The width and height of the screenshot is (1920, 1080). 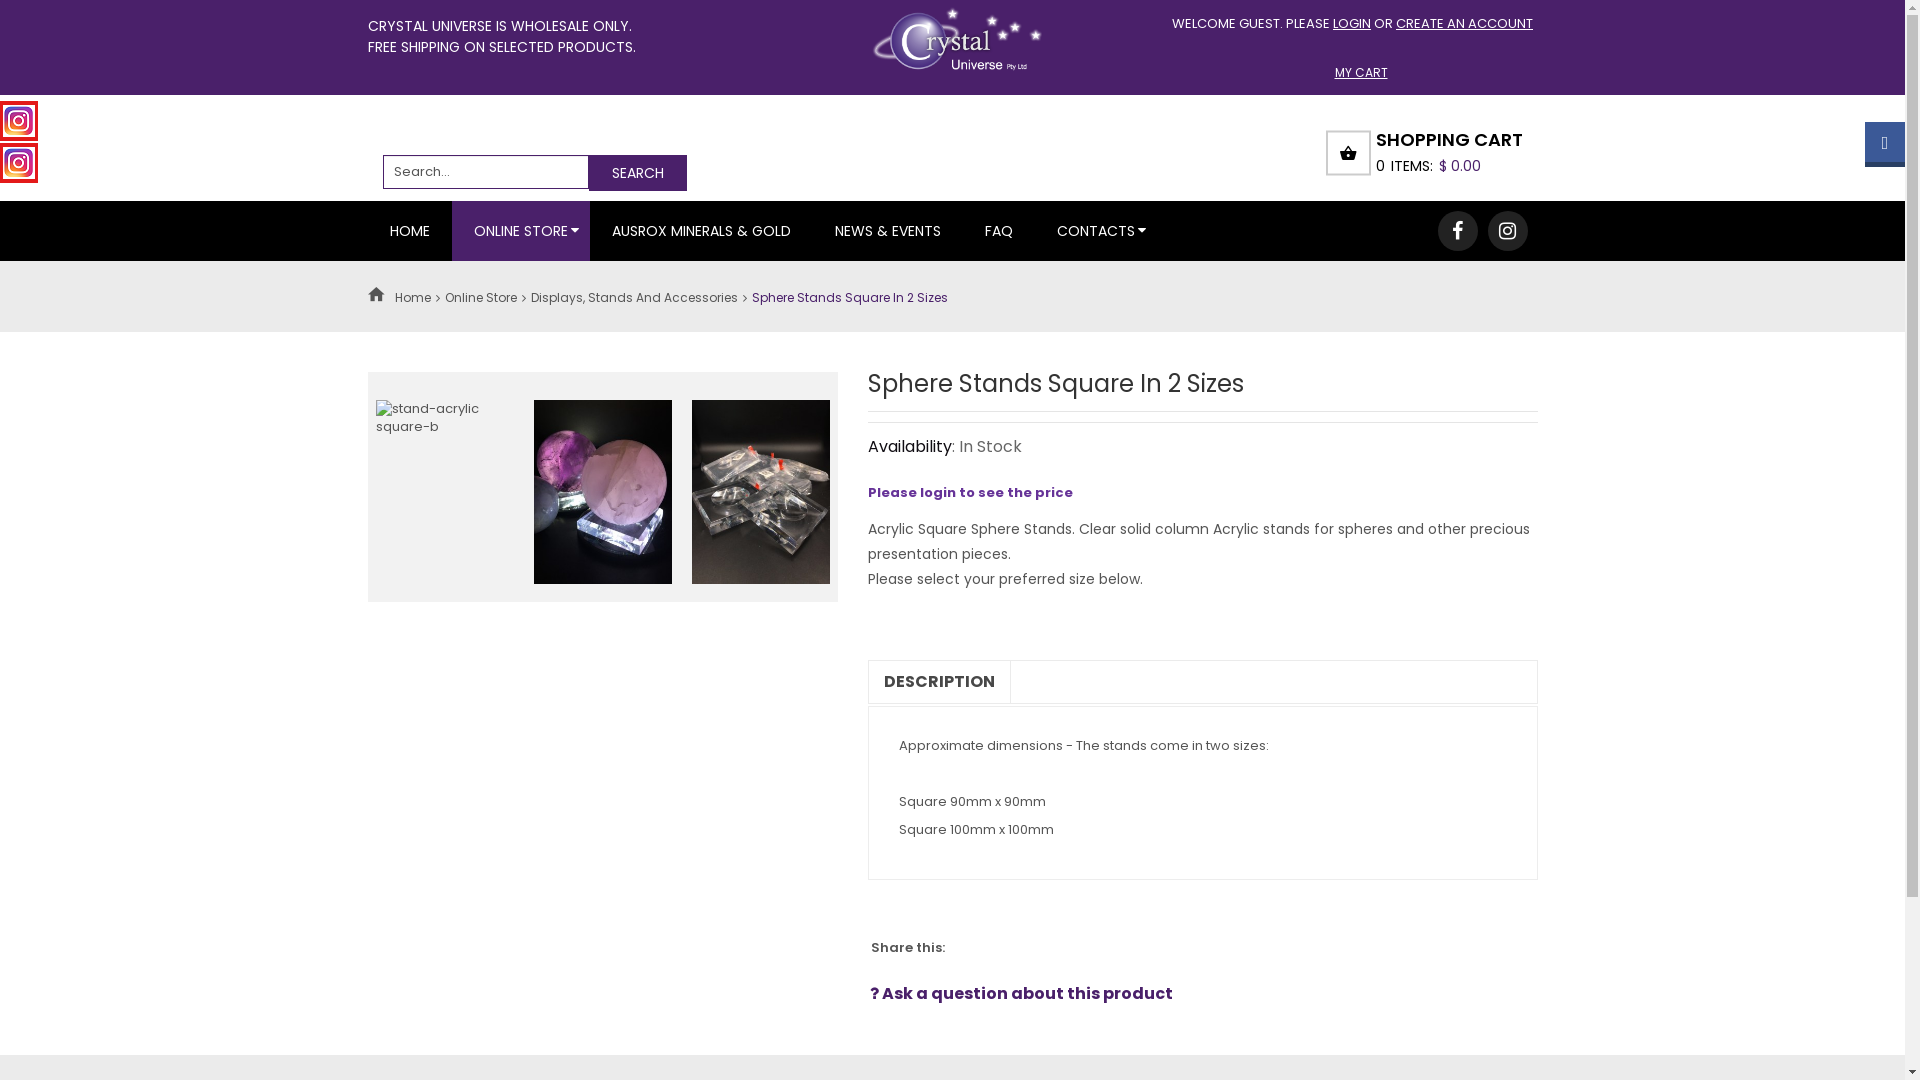 What do you see at coordinates (1022, 994) in the screenshot?
I see `Ask a question about this product` at bounding box center [1022, 994].